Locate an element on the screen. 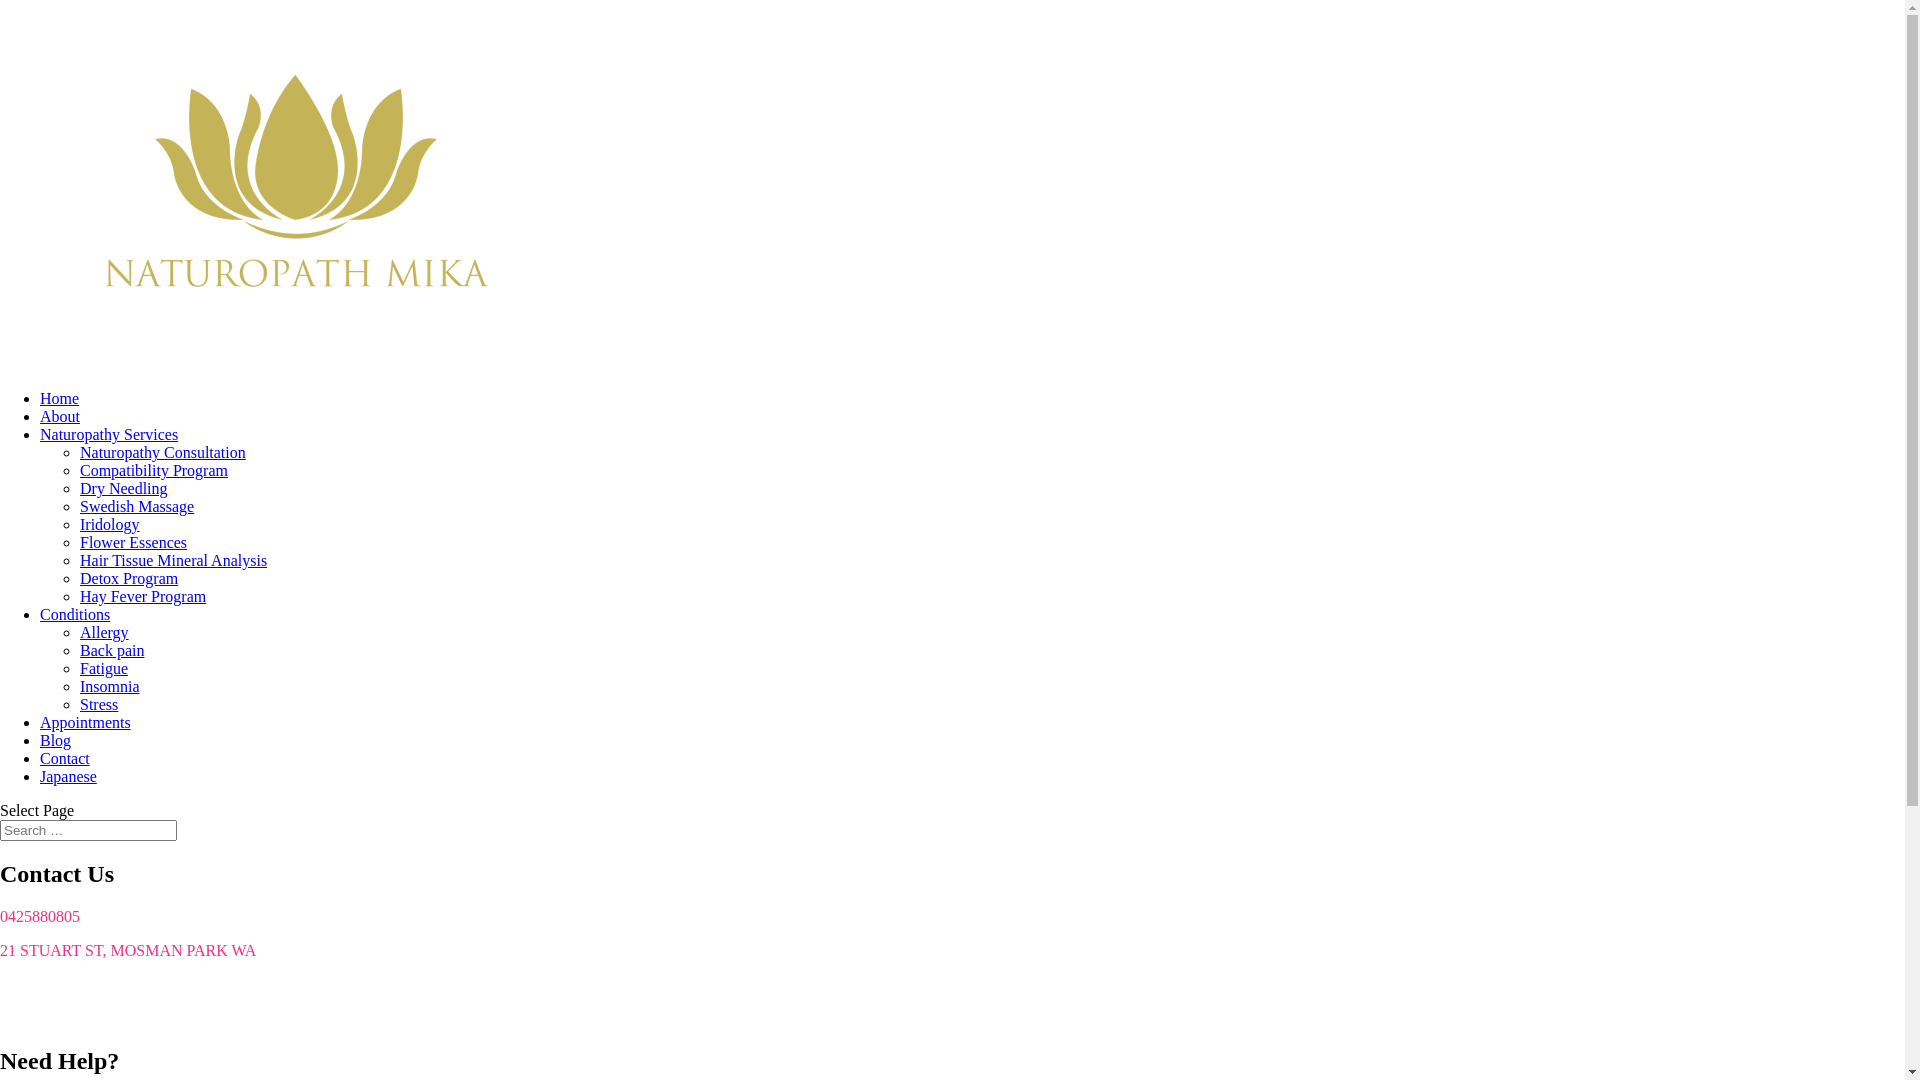  Iridology is located at coordinates (110, 524).